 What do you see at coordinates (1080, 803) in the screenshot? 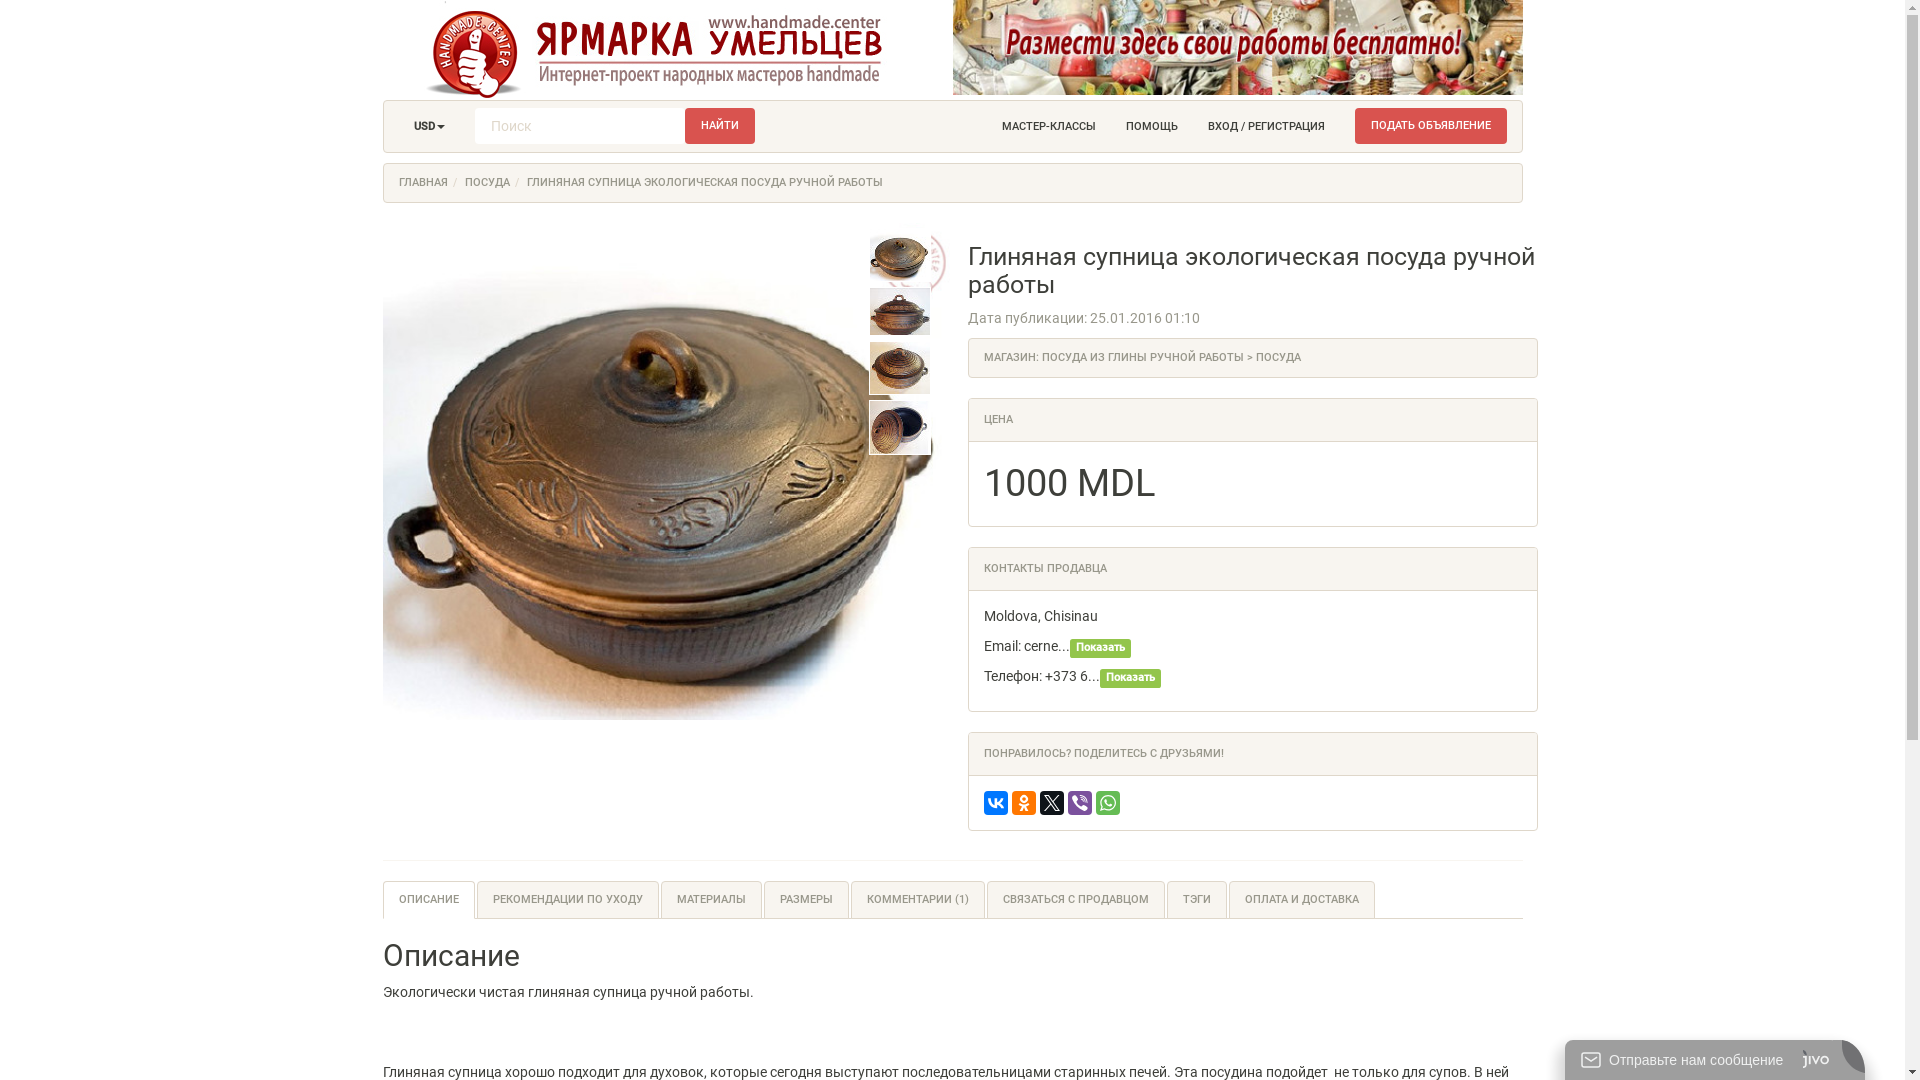
I see `Viber` at bounding box center [1080, 803].